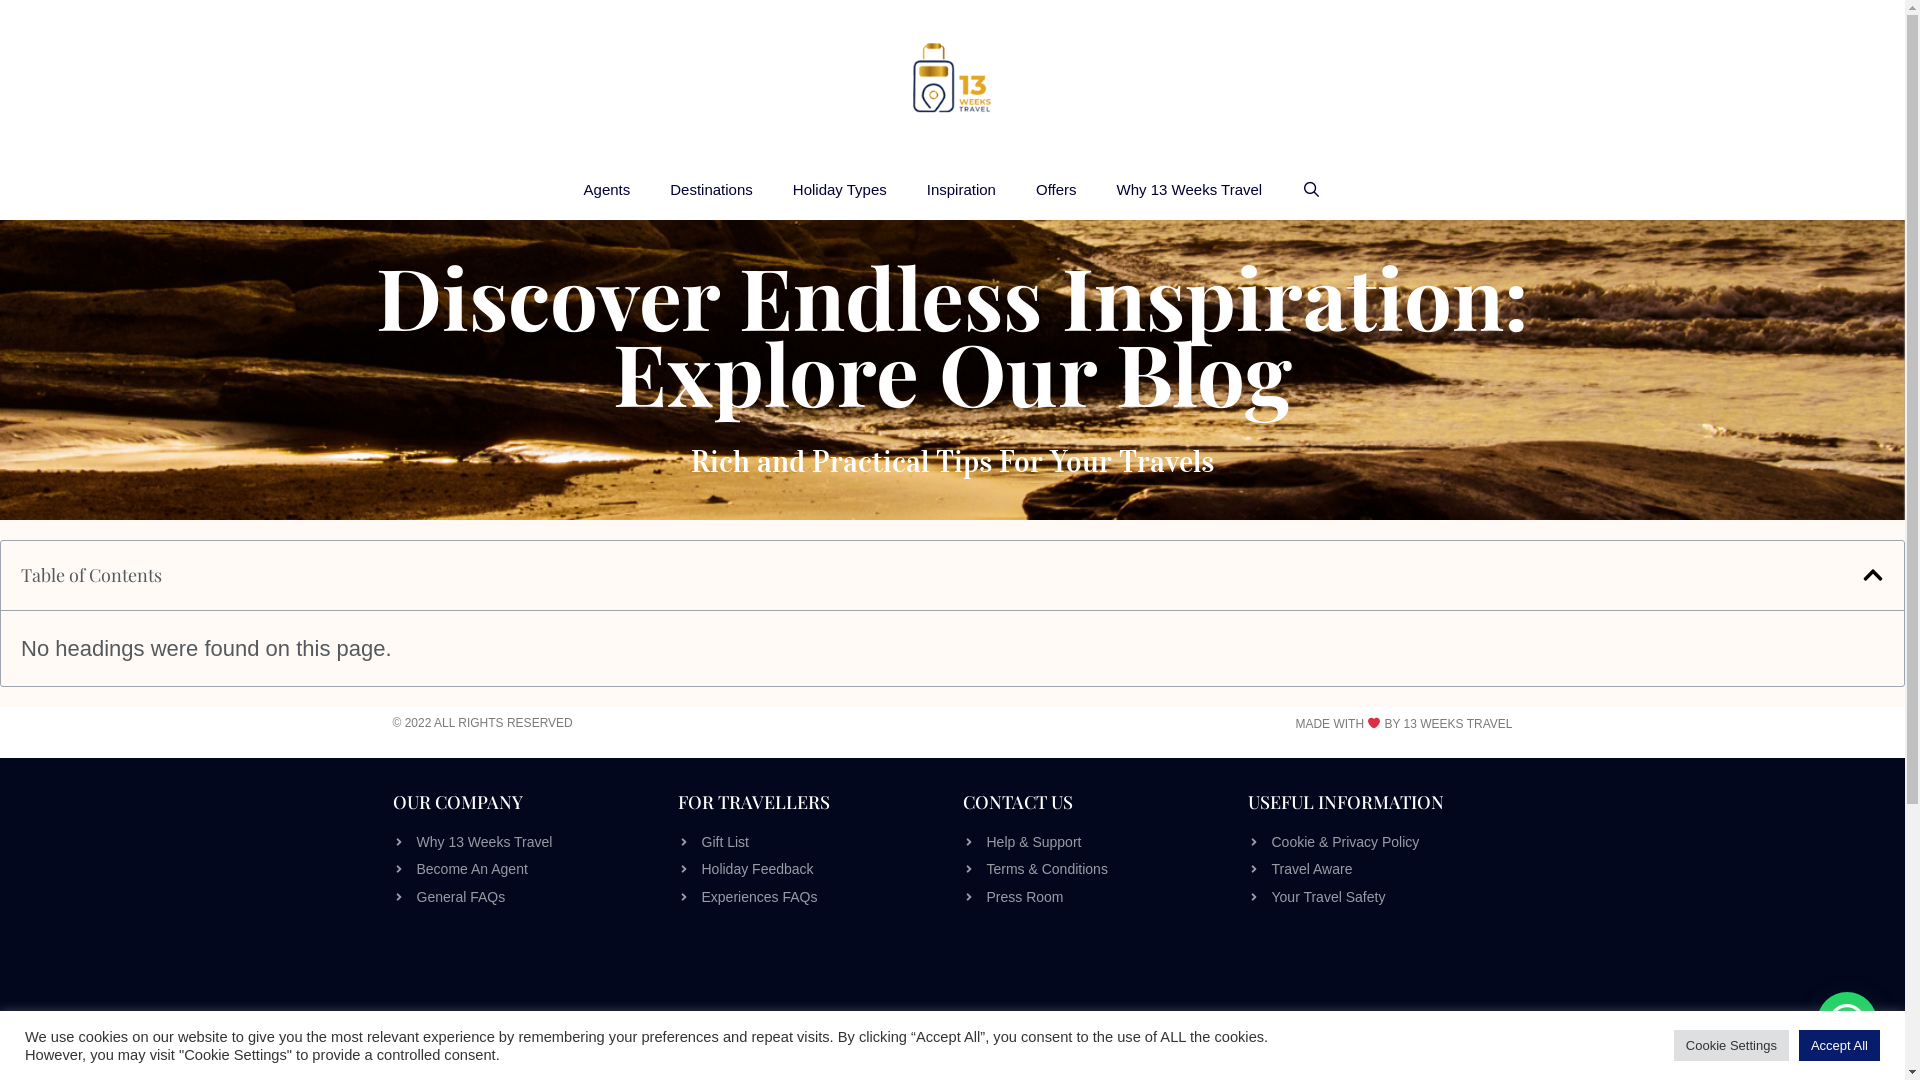  I want to click on Inspiration, so click(962, 190).